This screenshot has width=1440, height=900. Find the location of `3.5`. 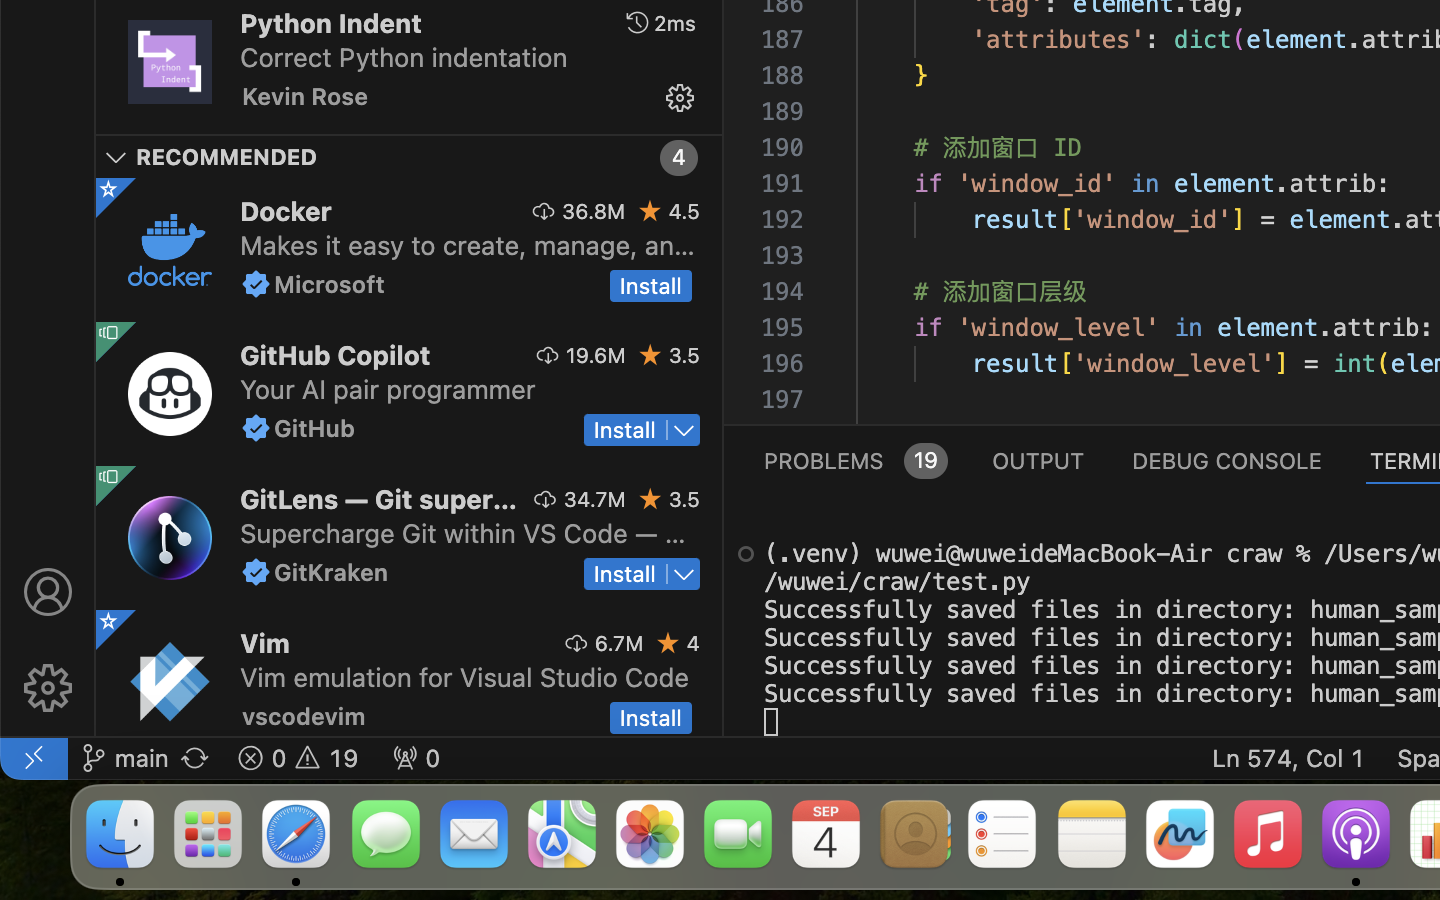

3.5 is located at coordinates (684, 355).